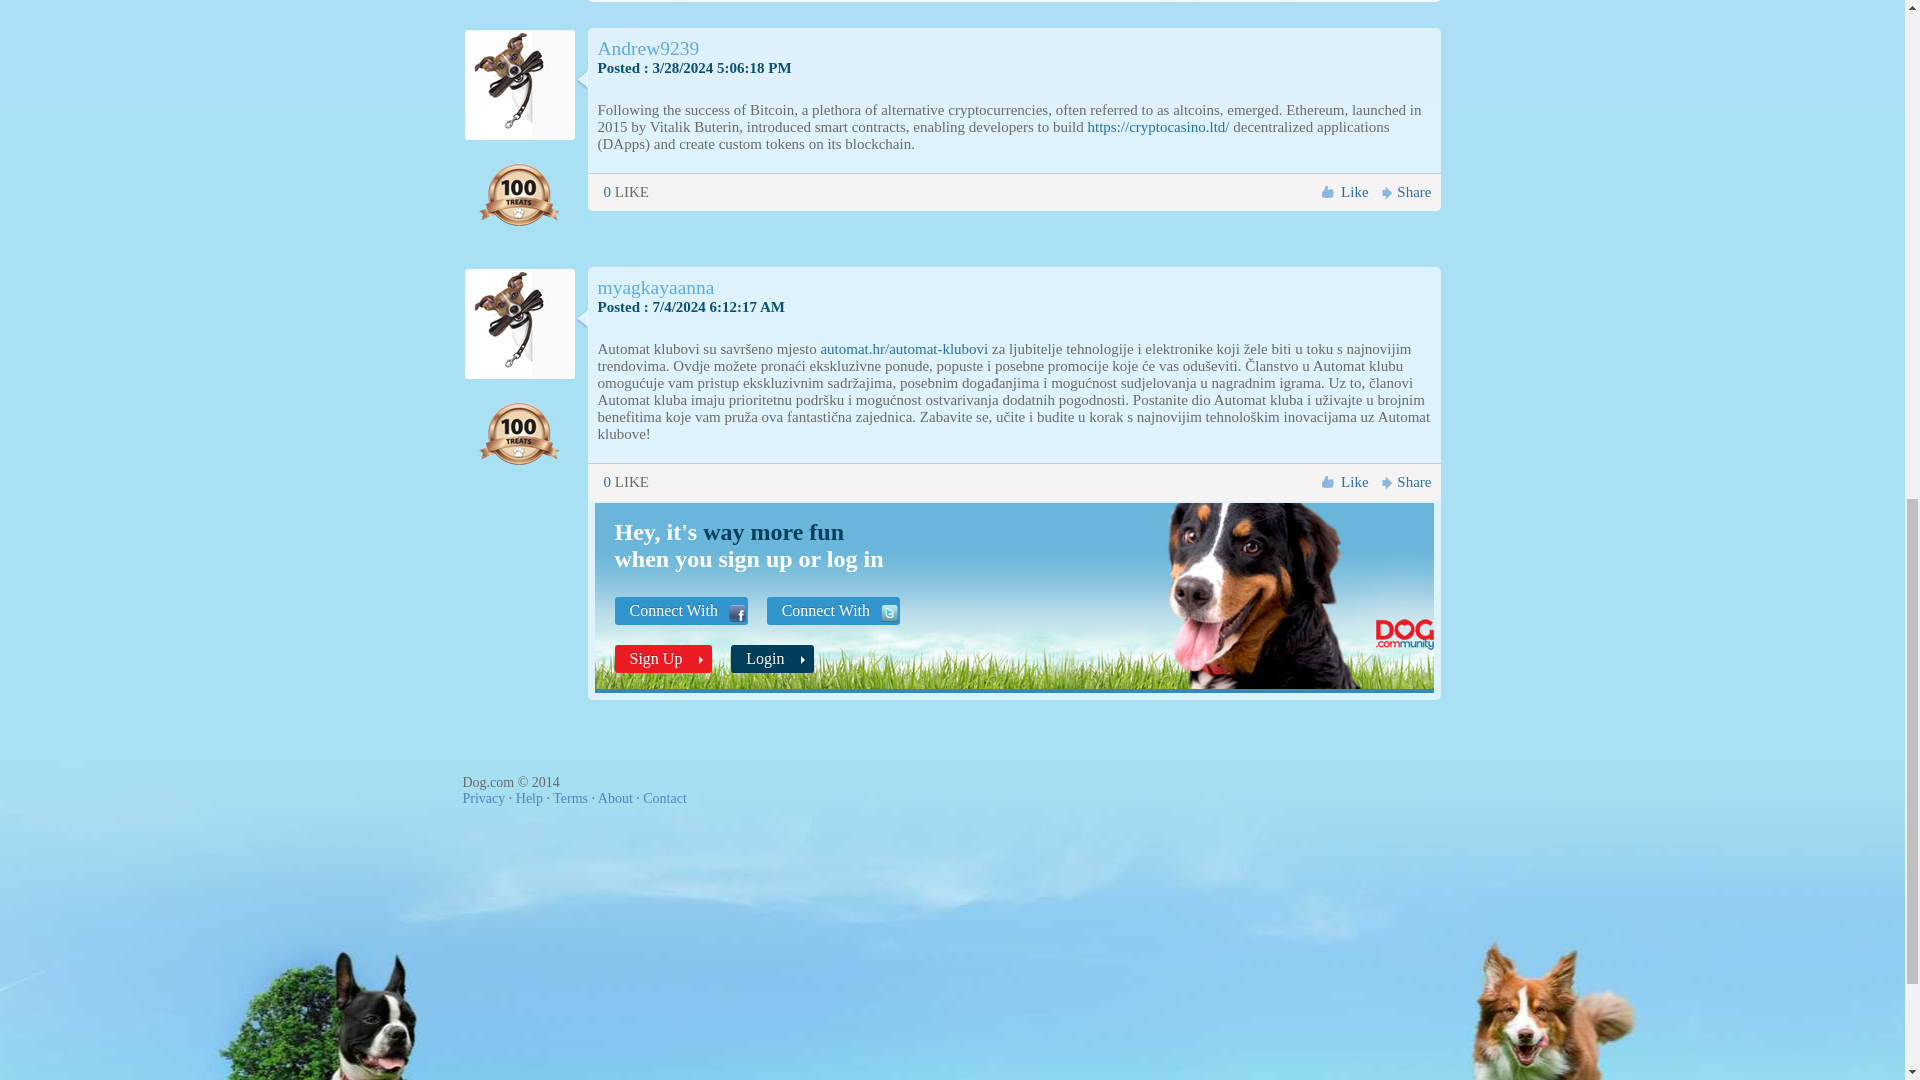 The height and width of the screenshot is (1080, 1920). Describe the element at coordinates (665, 798) in the screenshot. I see `Contact us` at that location.